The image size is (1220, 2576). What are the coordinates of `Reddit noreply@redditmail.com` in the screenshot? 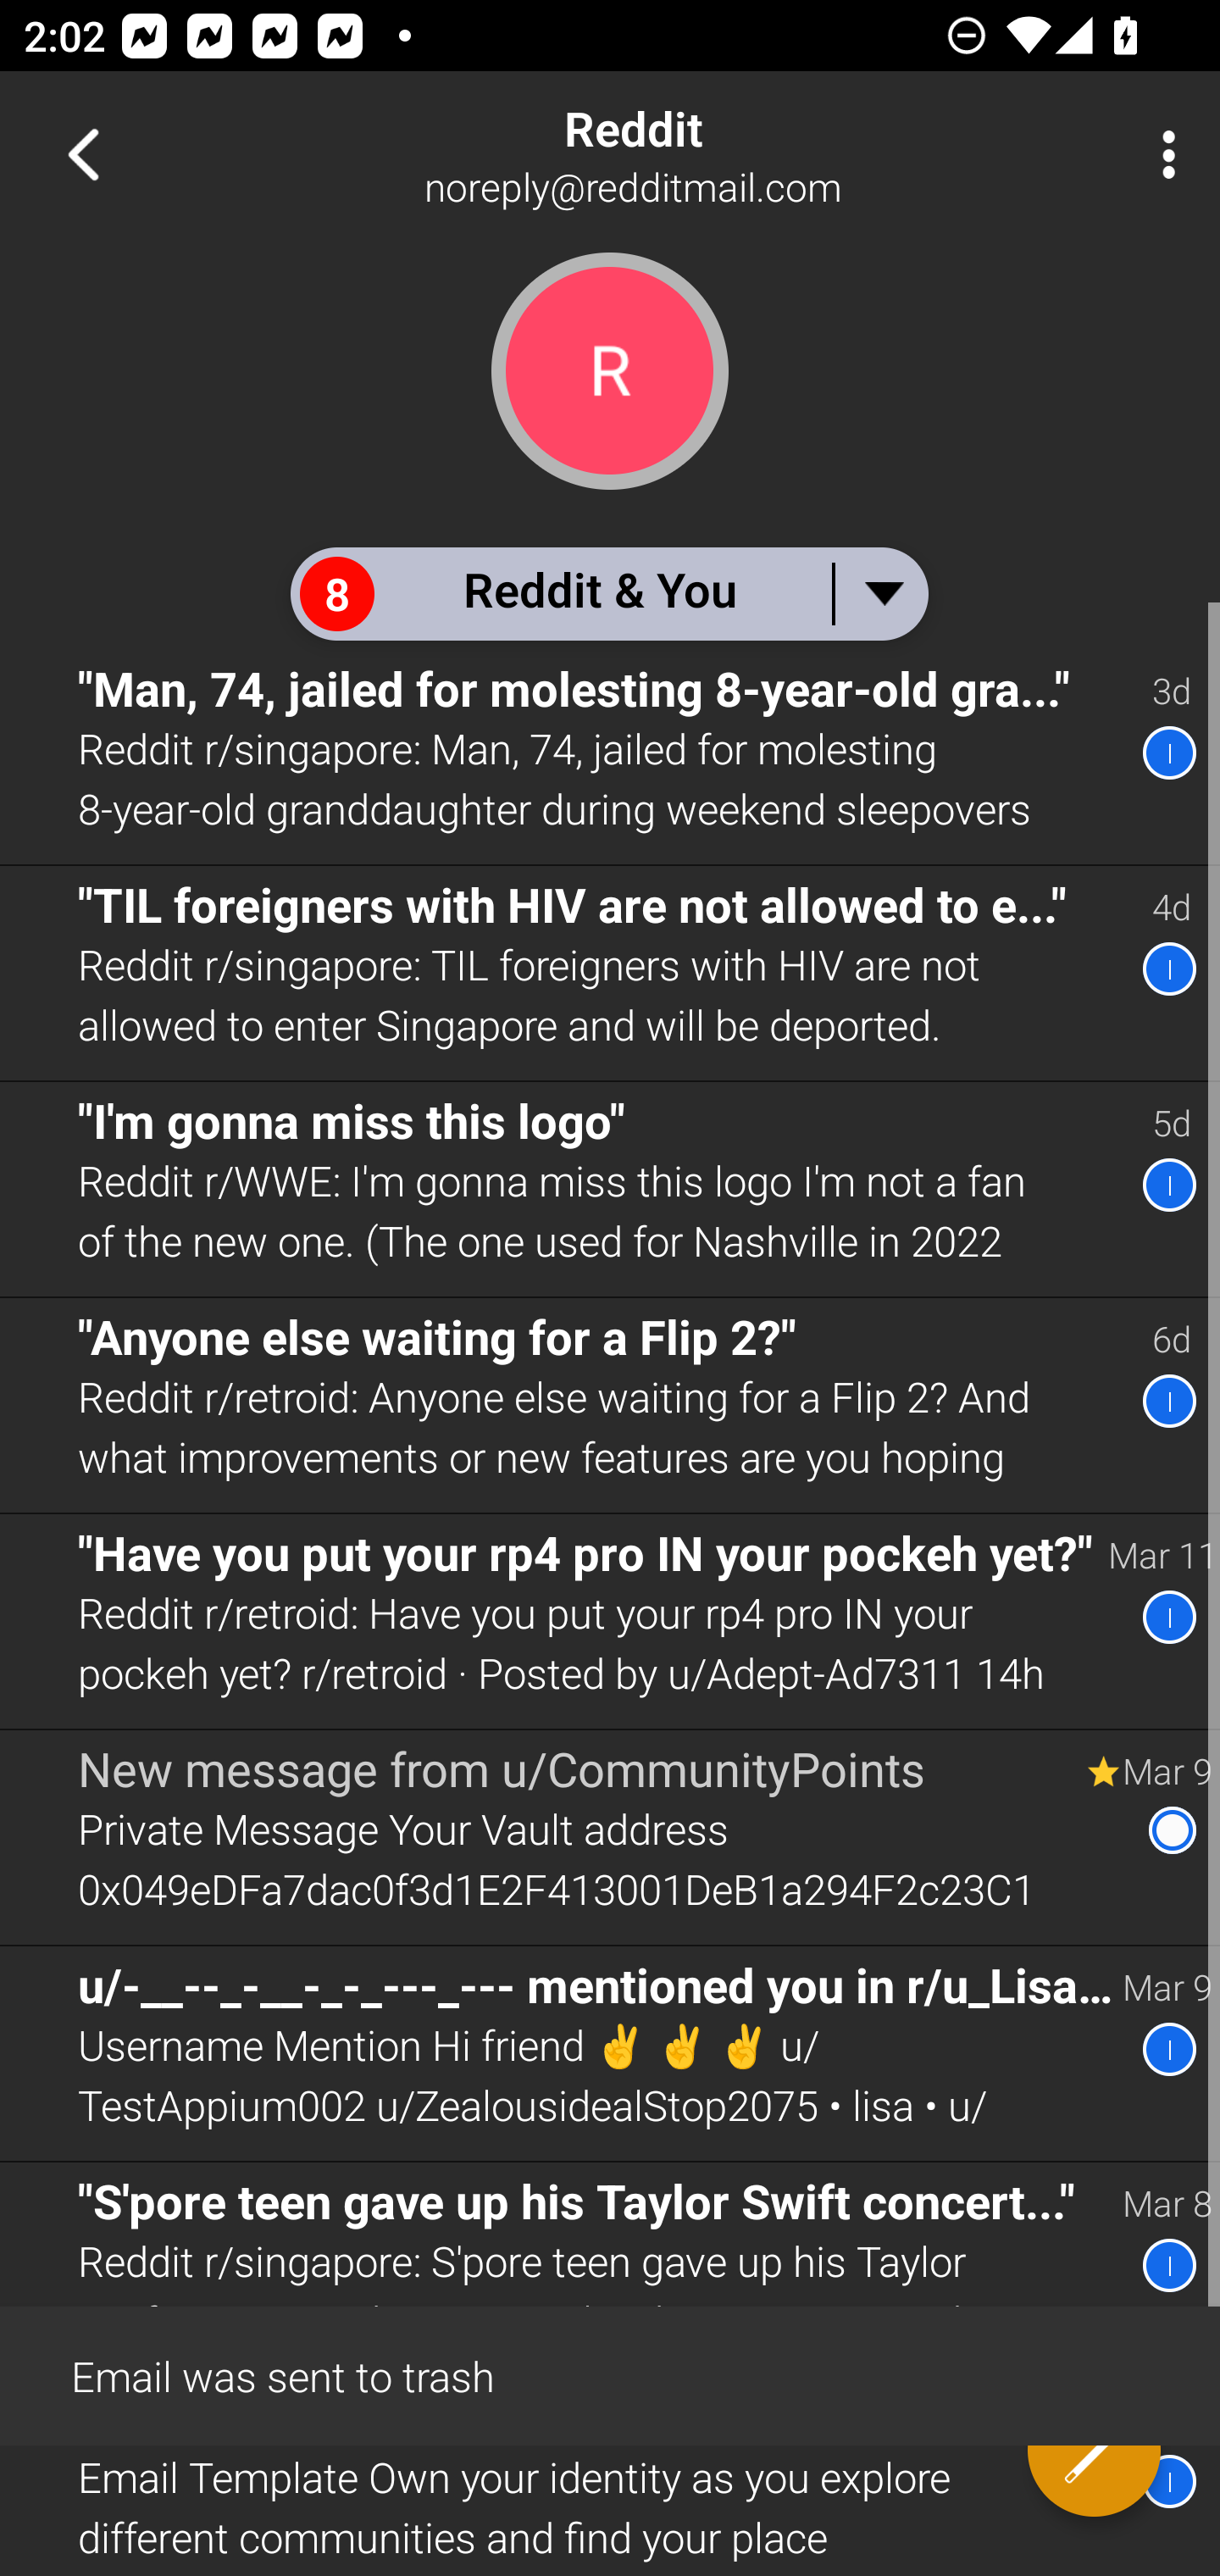 It's located at (717, 154).